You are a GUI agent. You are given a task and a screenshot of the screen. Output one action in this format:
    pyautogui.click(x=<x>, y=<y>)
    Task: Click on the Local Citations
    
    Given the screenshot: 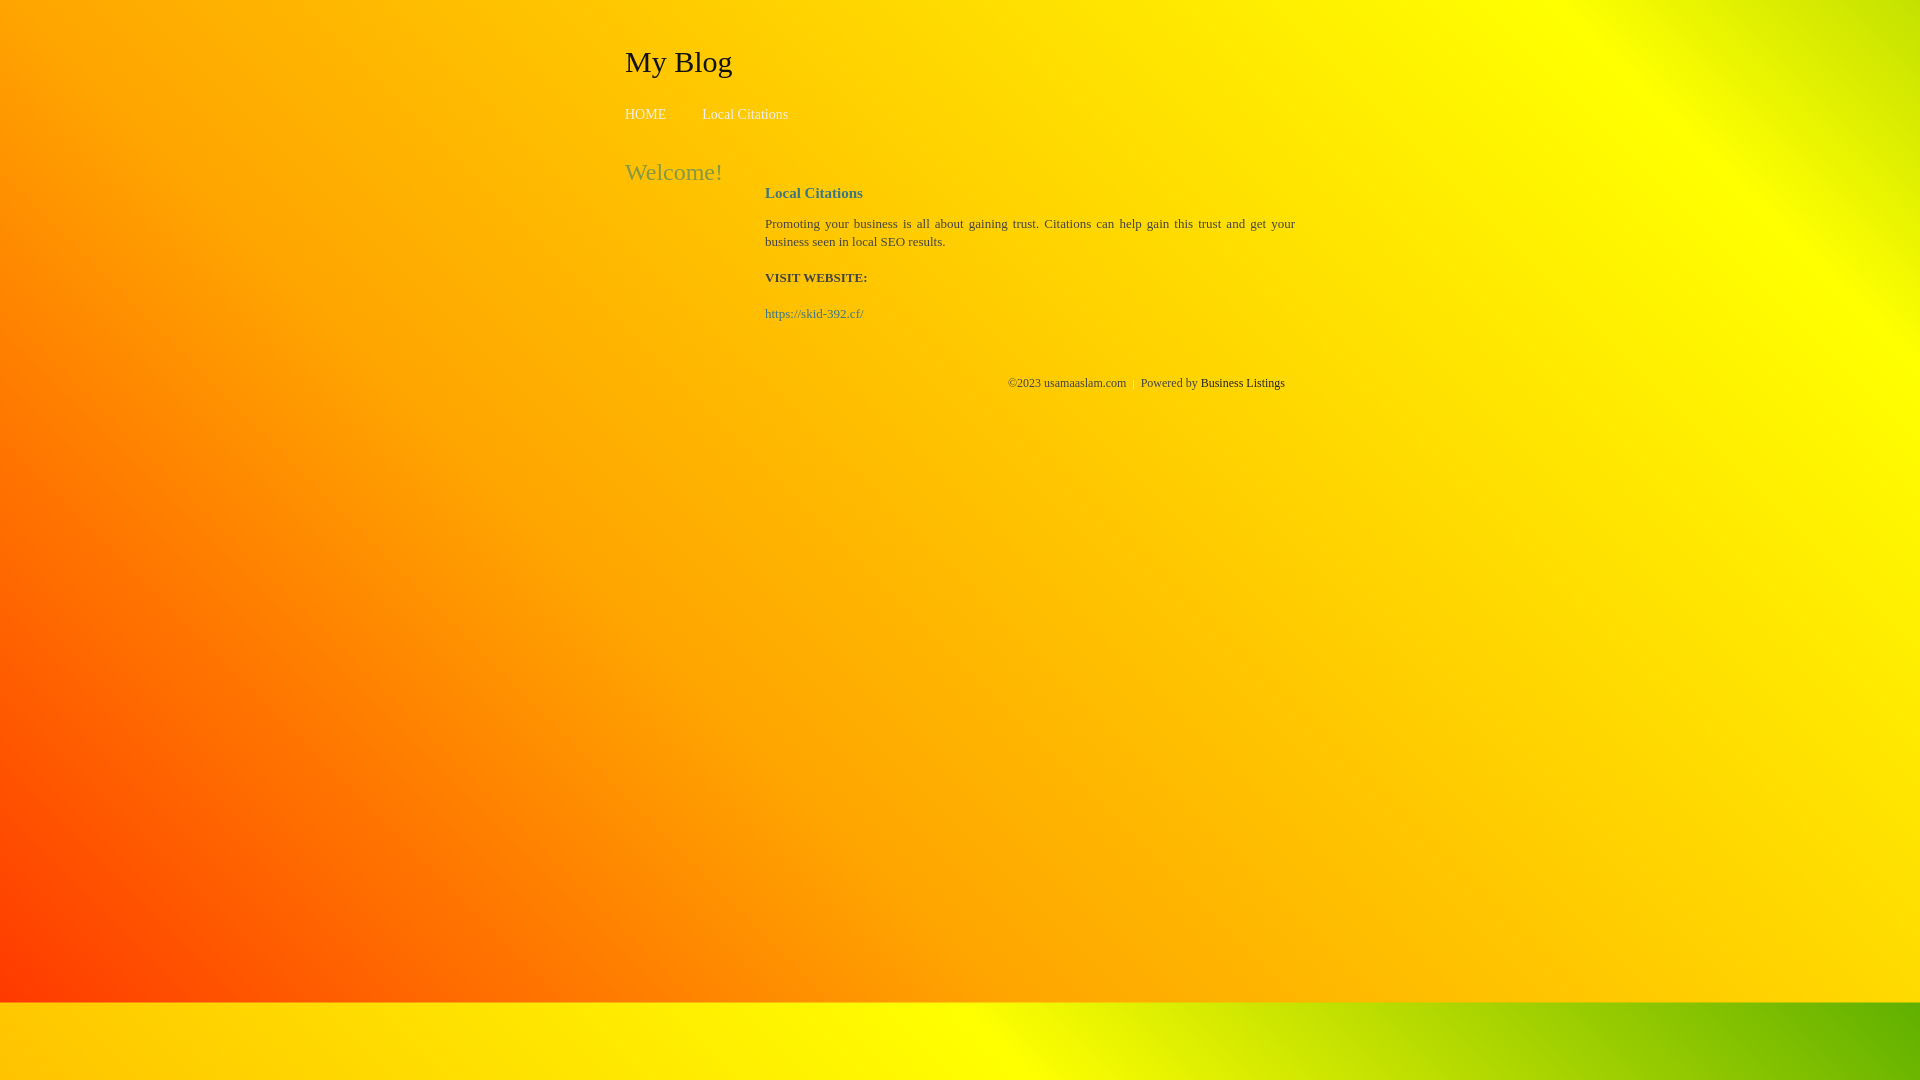 What is the action you would take?
    pyautogui.click(x=745, y=114)
    